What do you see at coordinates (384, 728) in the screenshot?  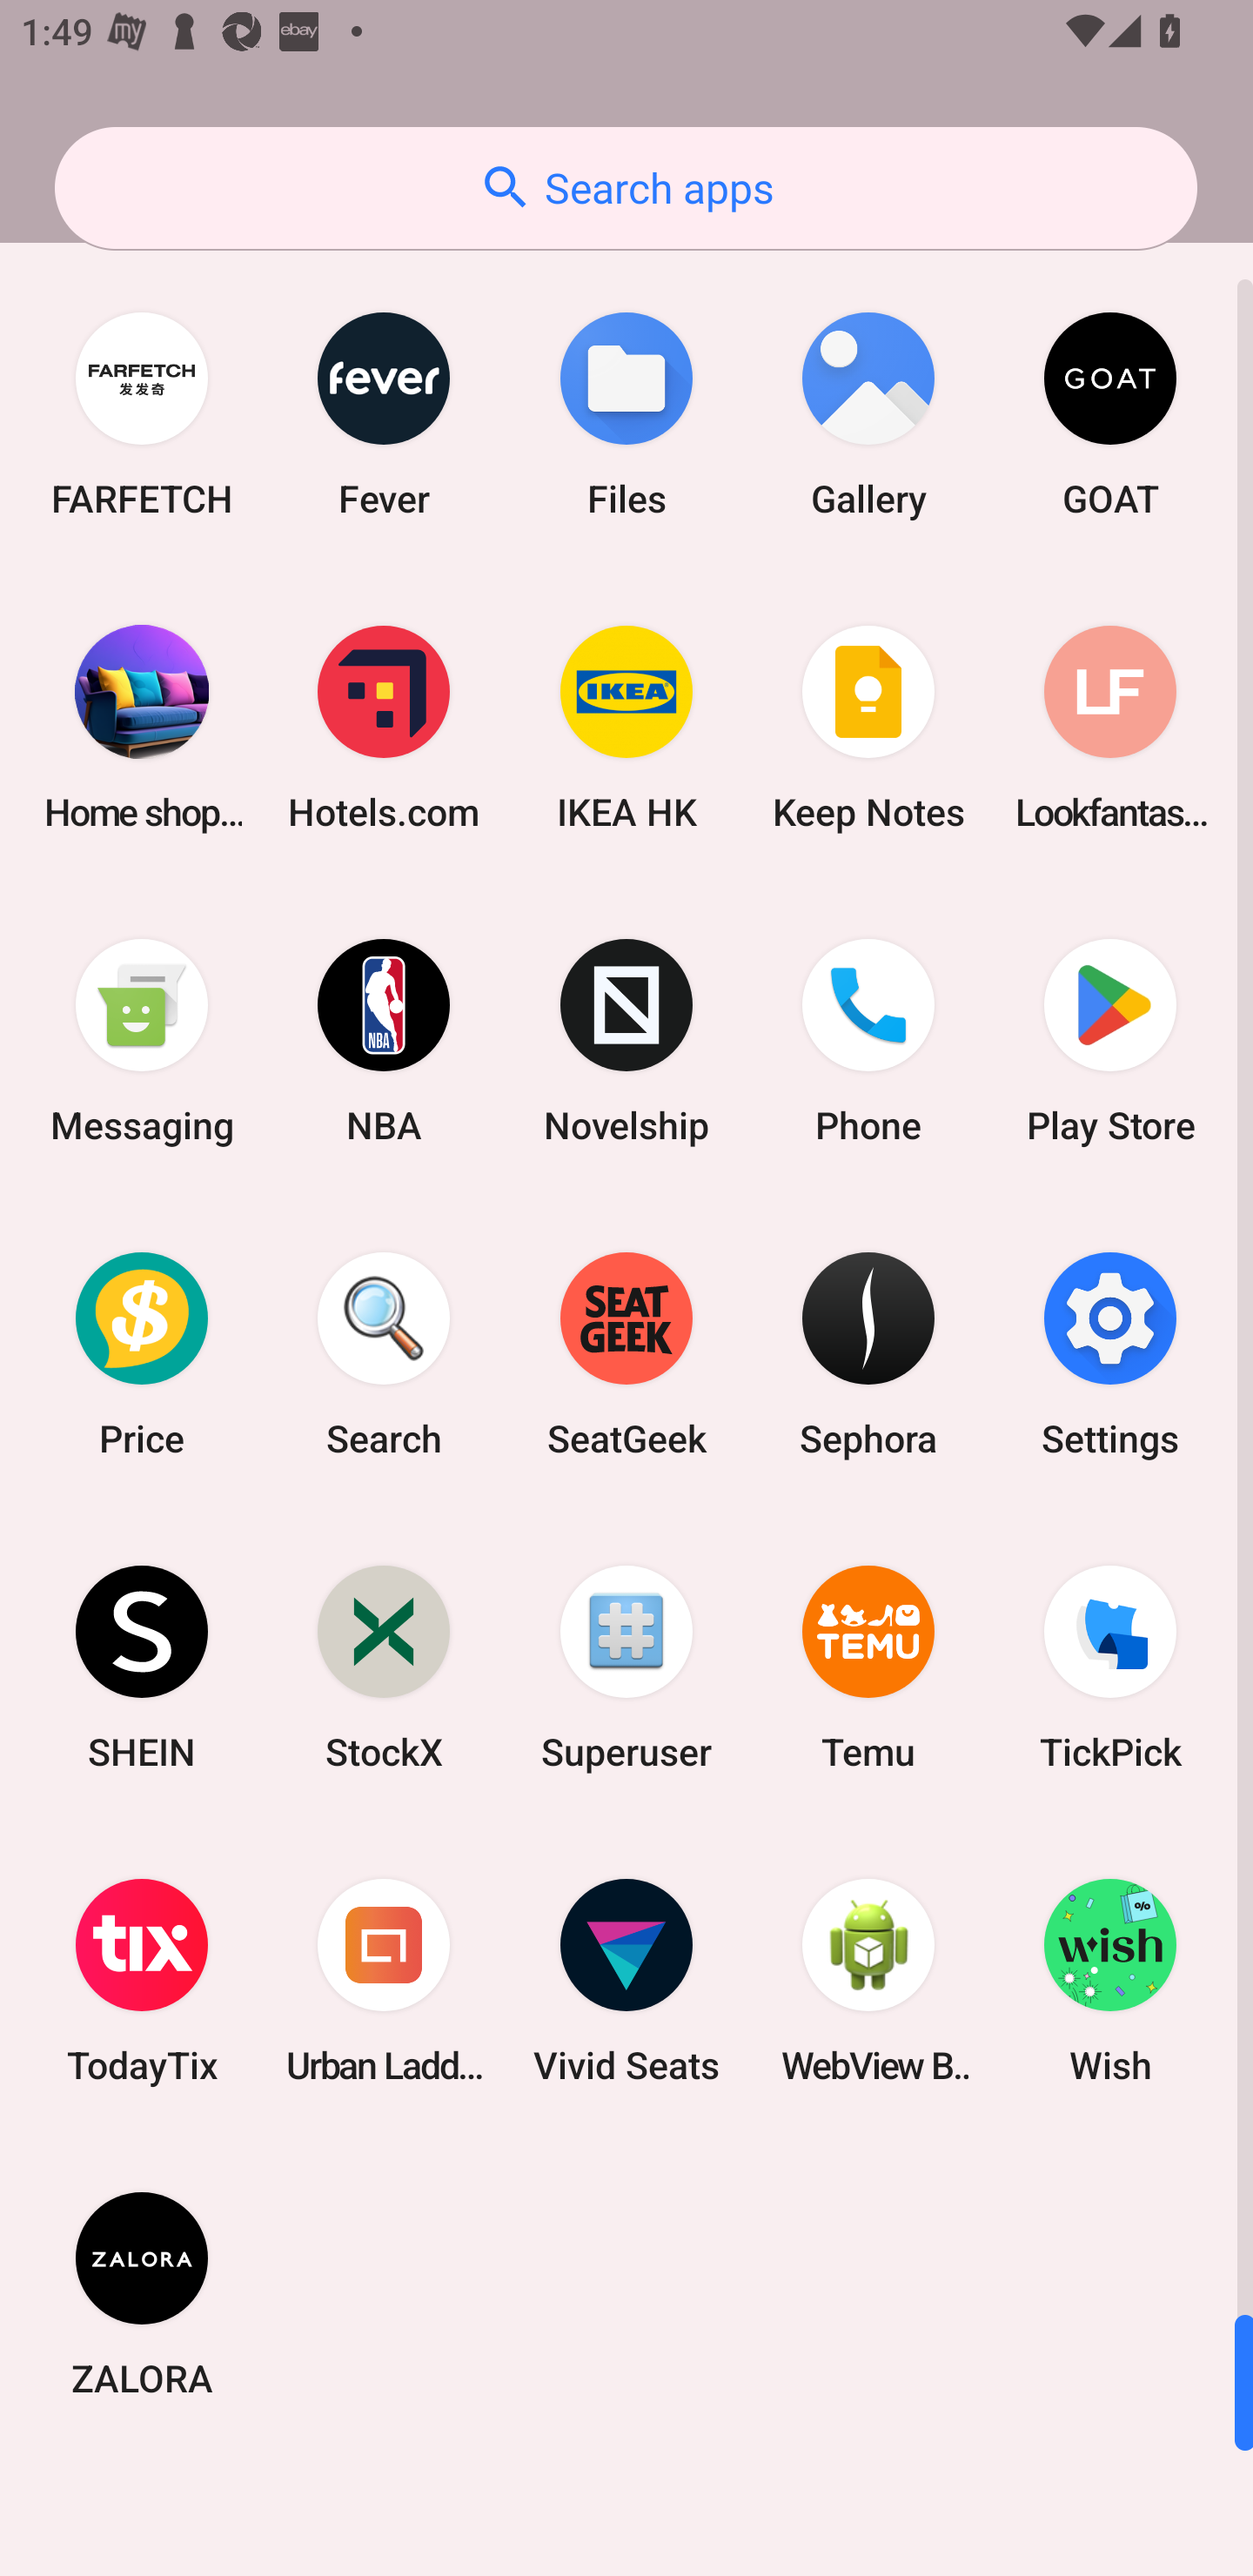 I see `Hotels.com` at bounding box center [384, 728].